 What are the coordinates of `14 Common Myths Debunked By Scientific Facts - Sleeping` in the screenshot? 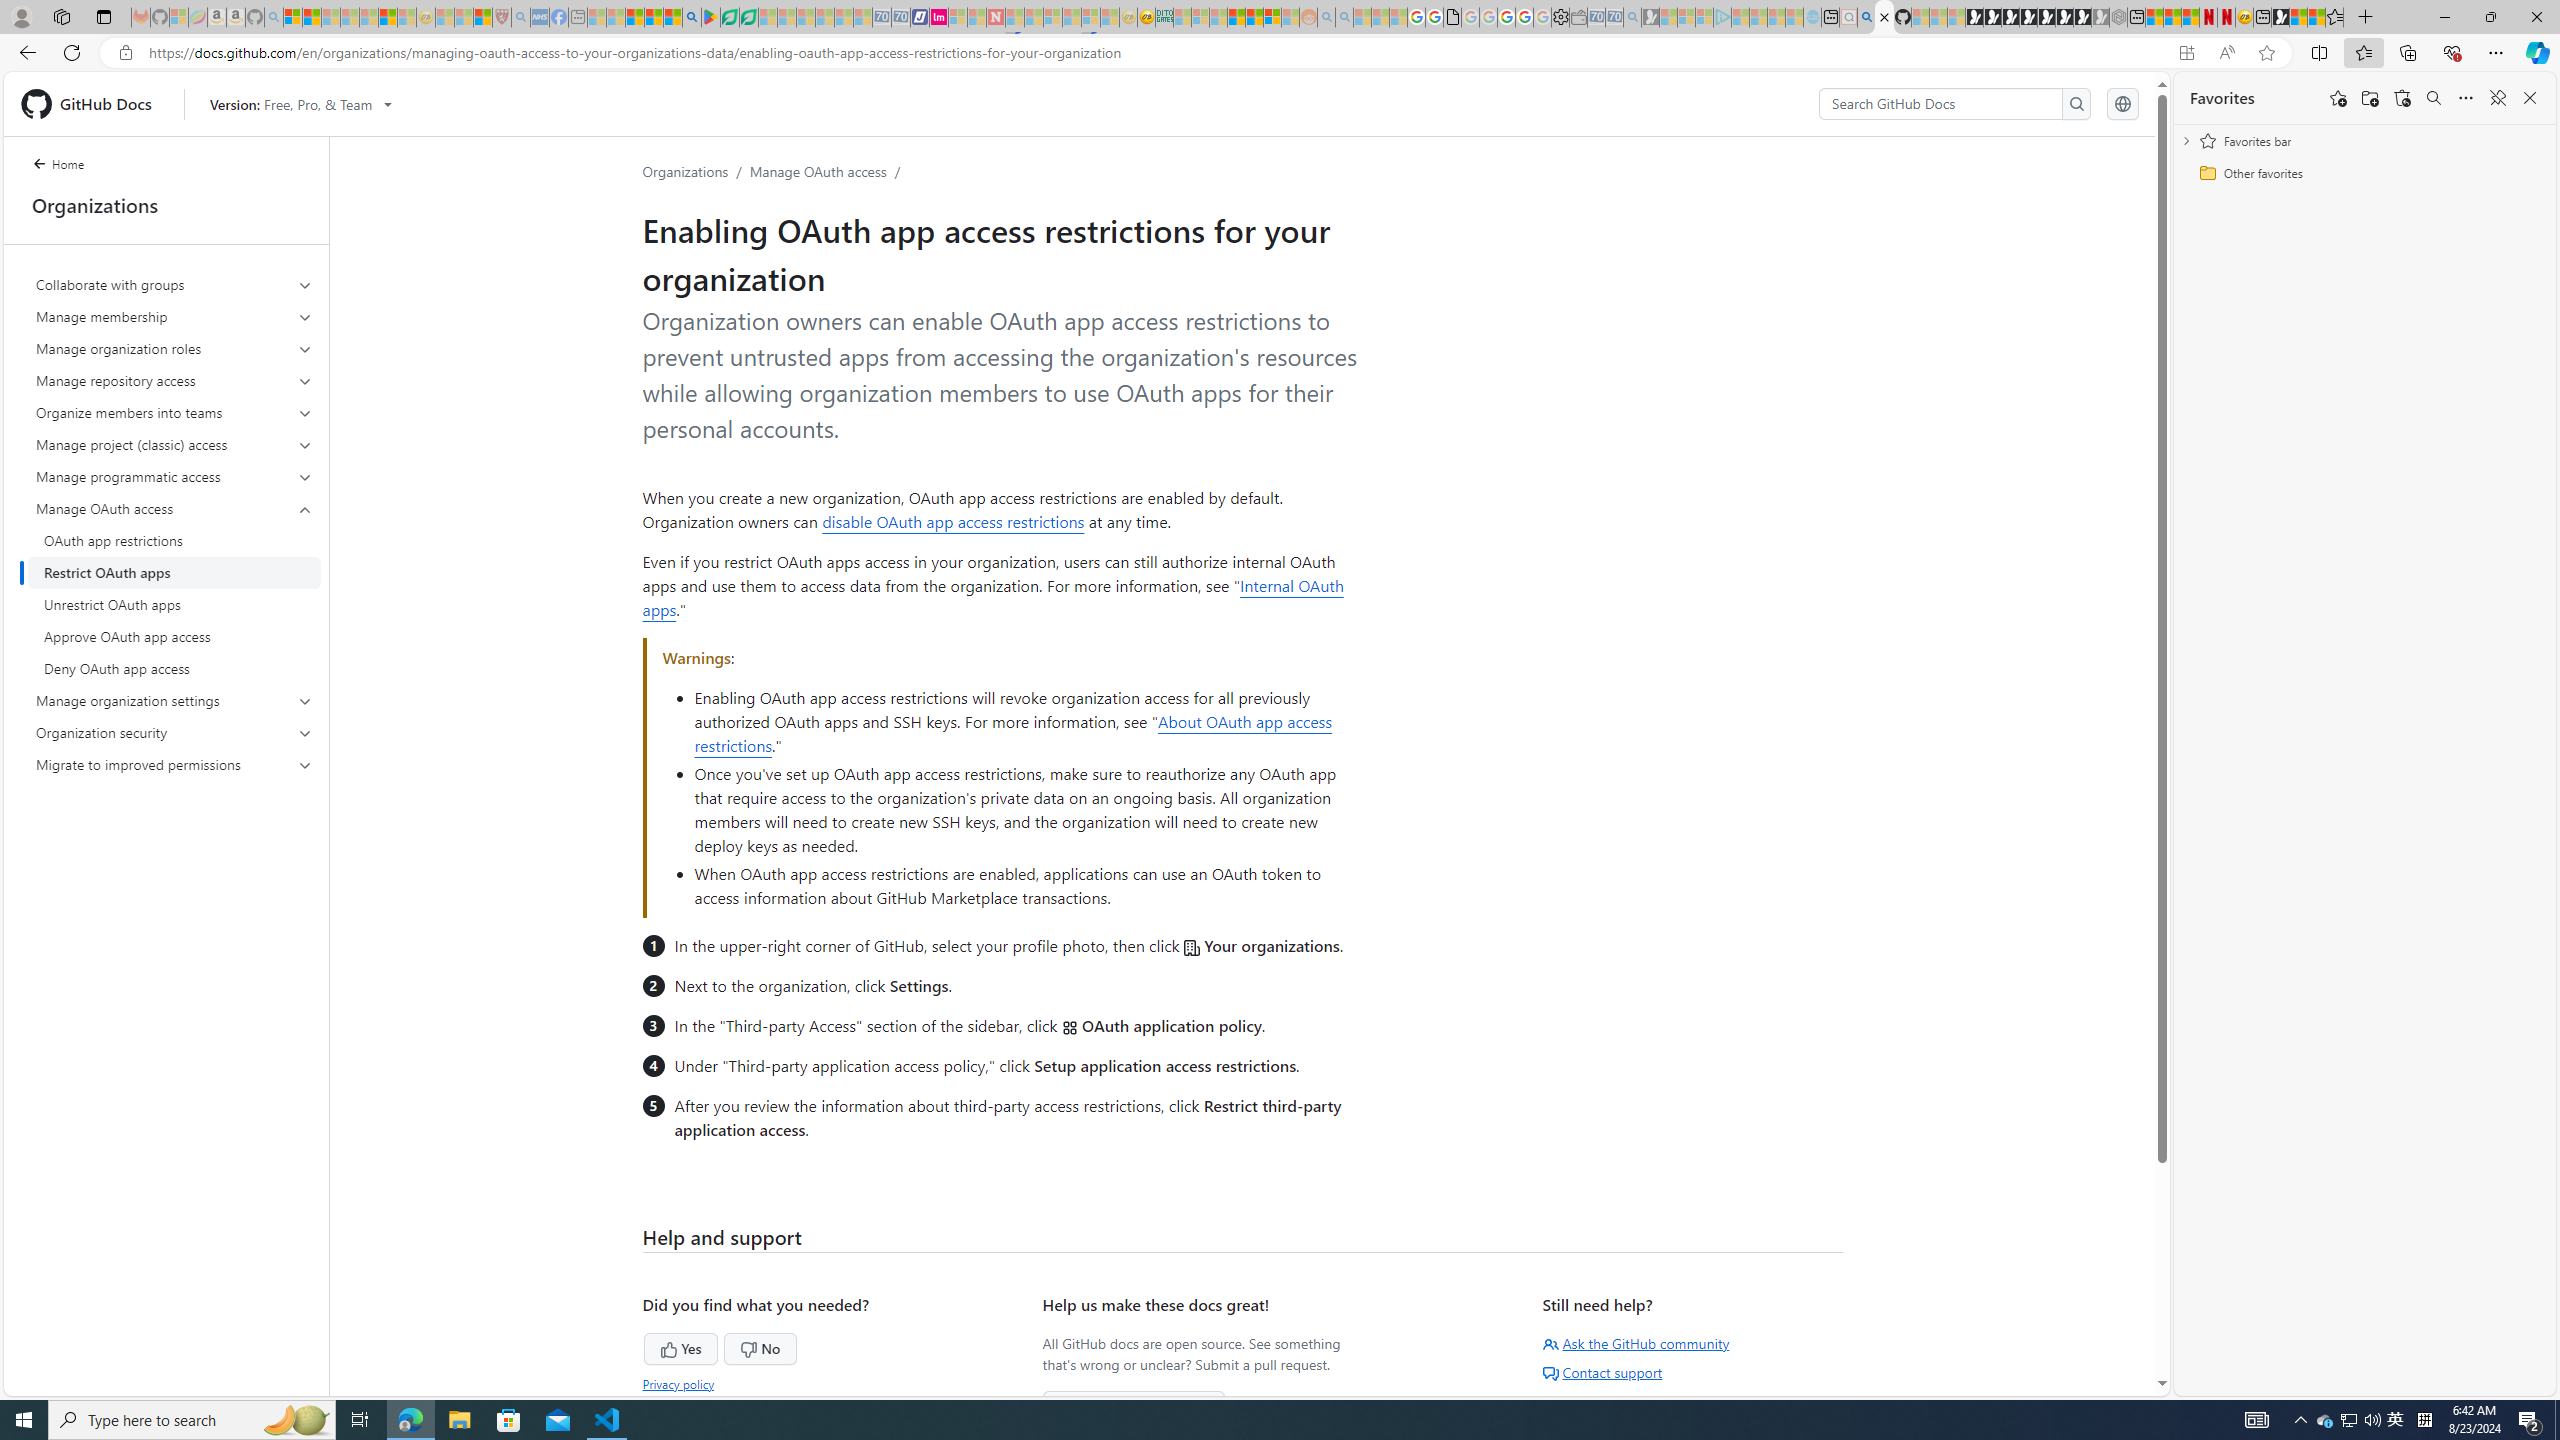 It's located at (1034, 17).